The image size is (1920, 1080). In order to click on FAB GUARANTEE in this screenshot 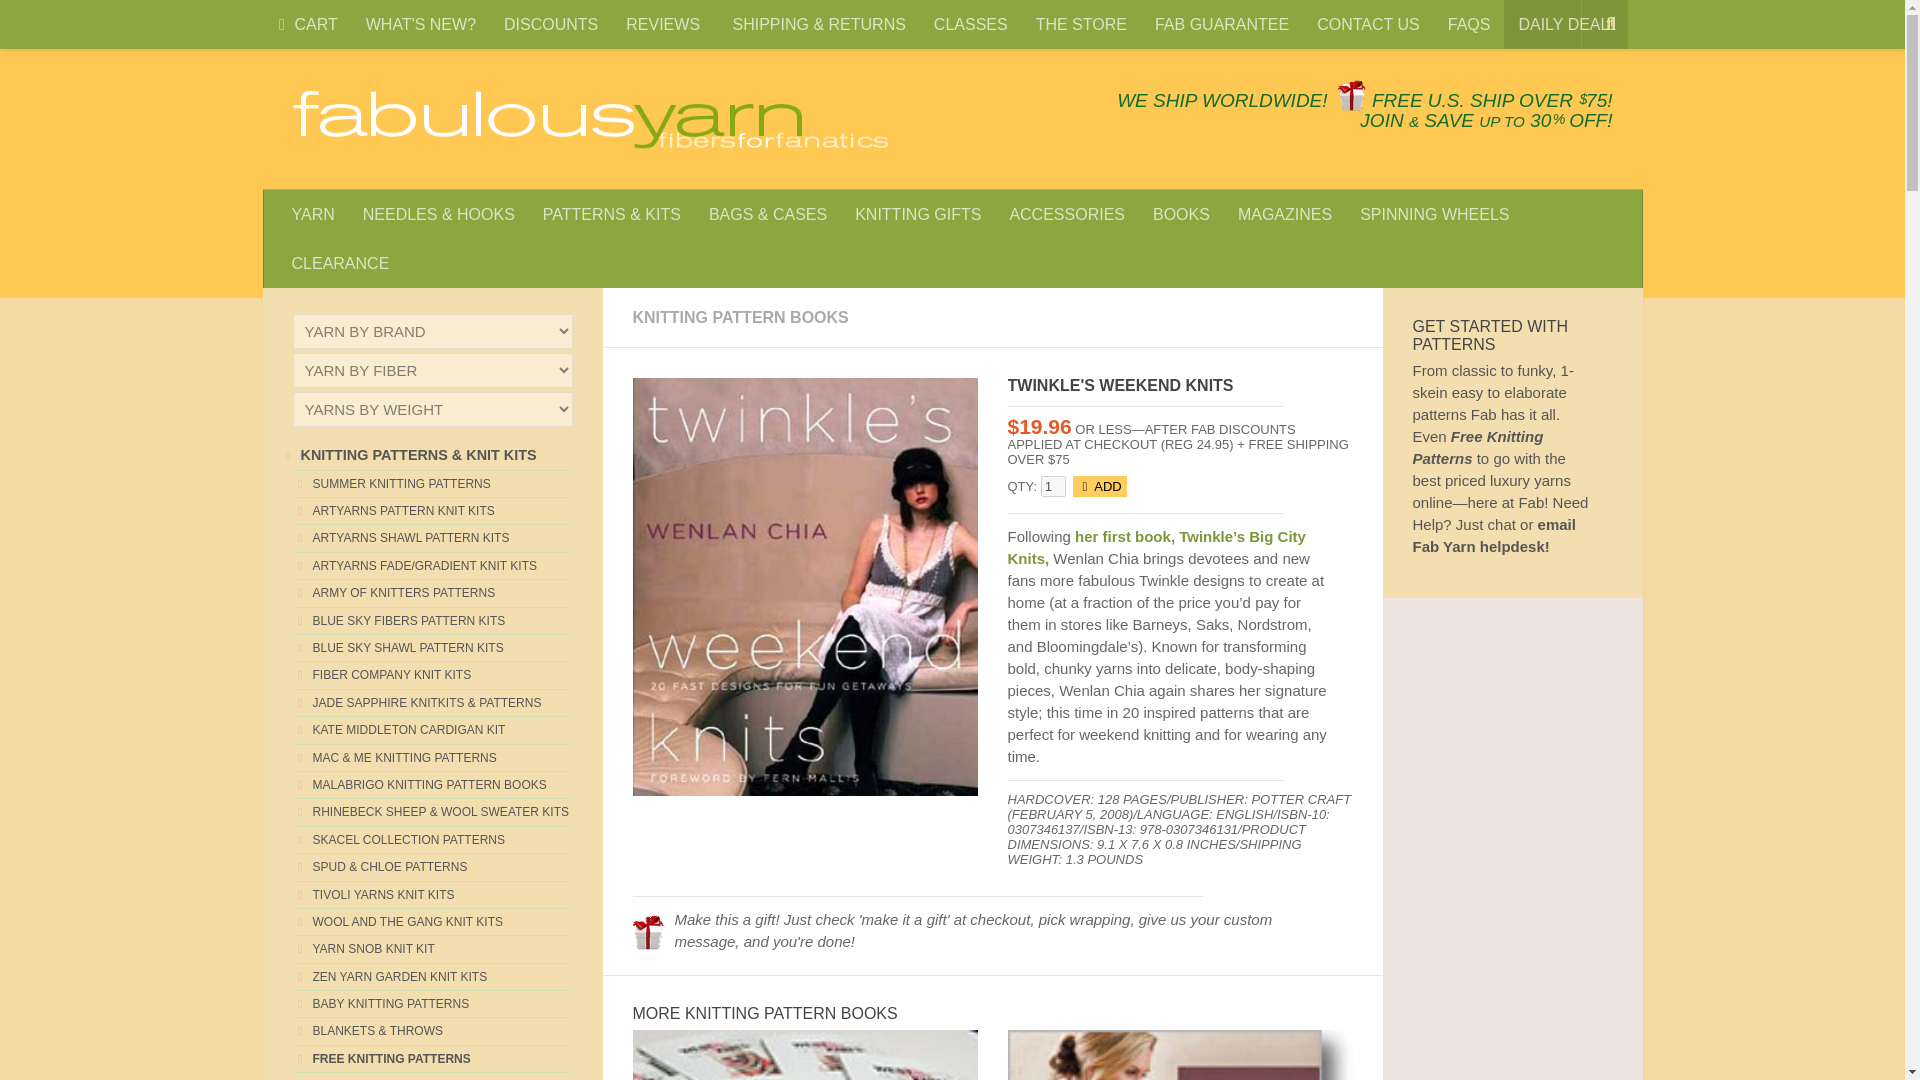, I will do `click(1222, 24)`.